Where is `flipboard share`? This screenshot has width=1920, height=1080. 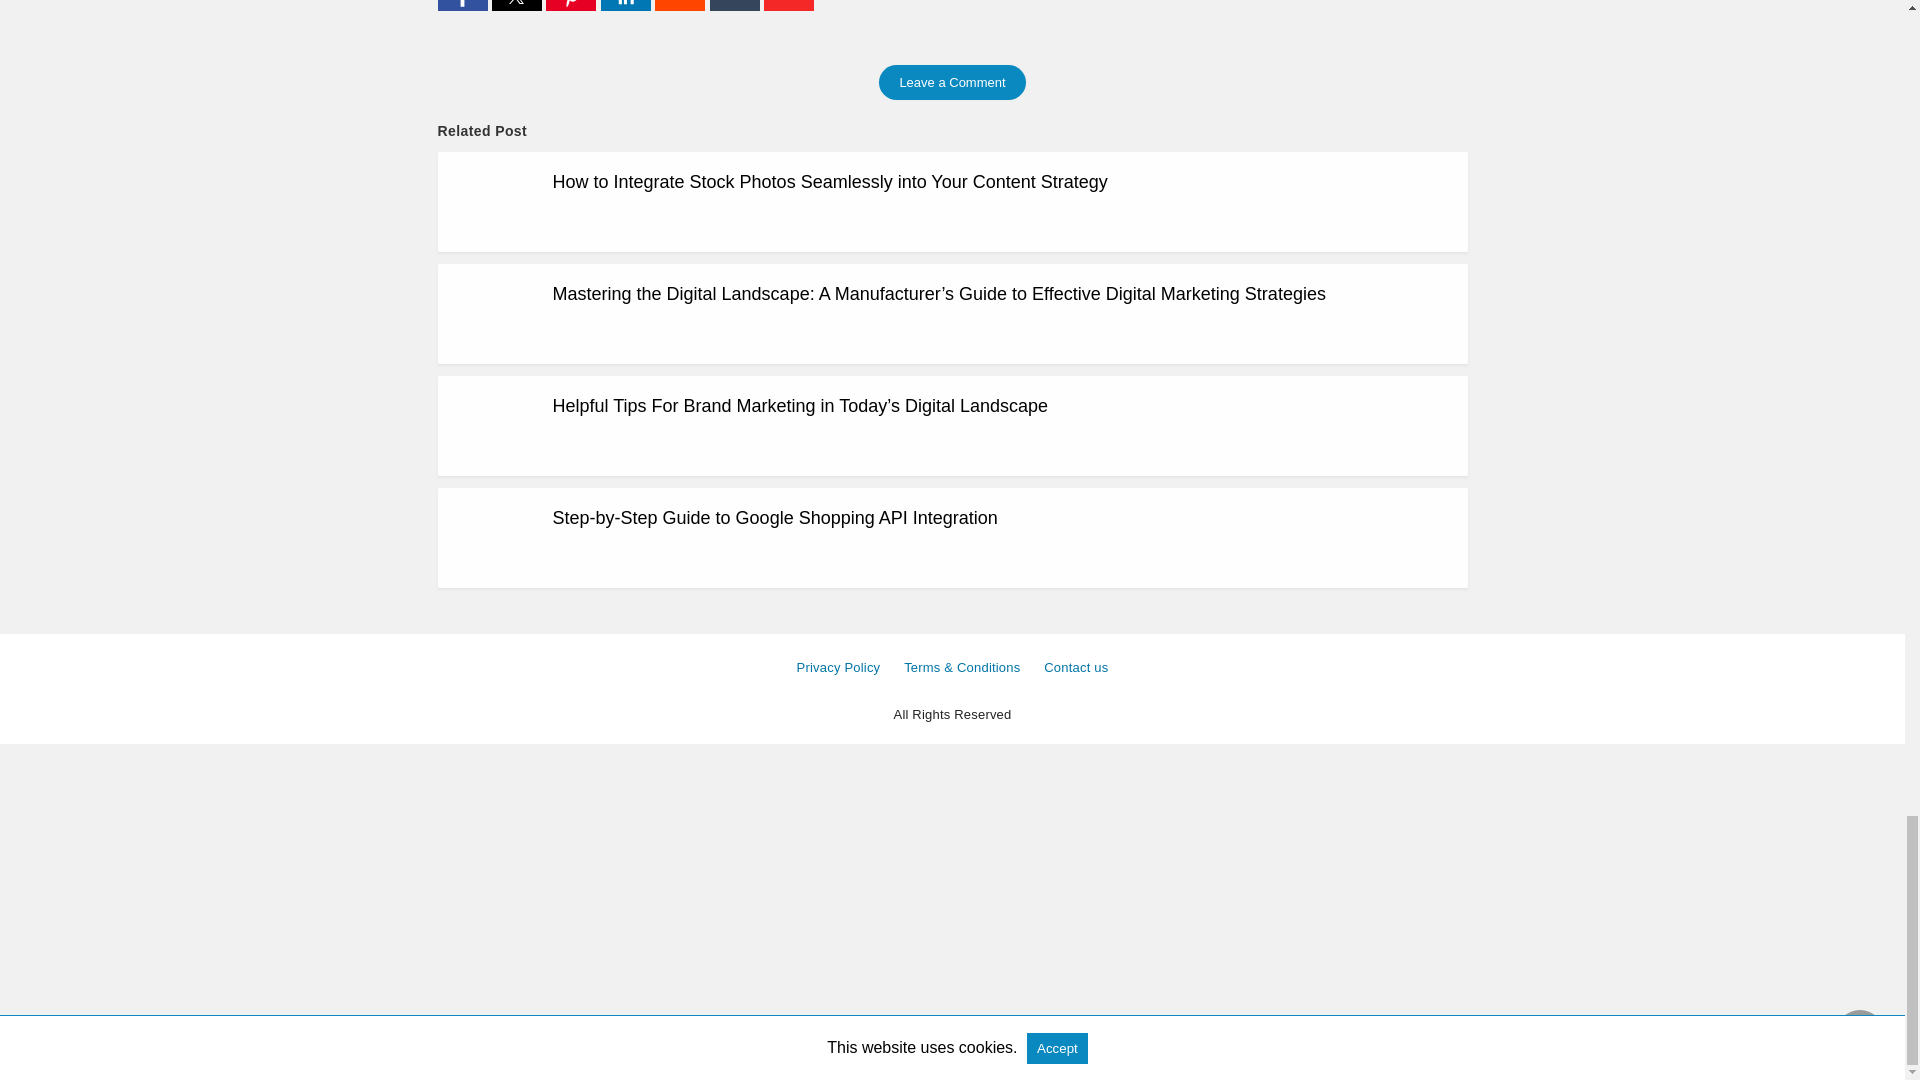
flipboard share is located at coordinates (789, 7).